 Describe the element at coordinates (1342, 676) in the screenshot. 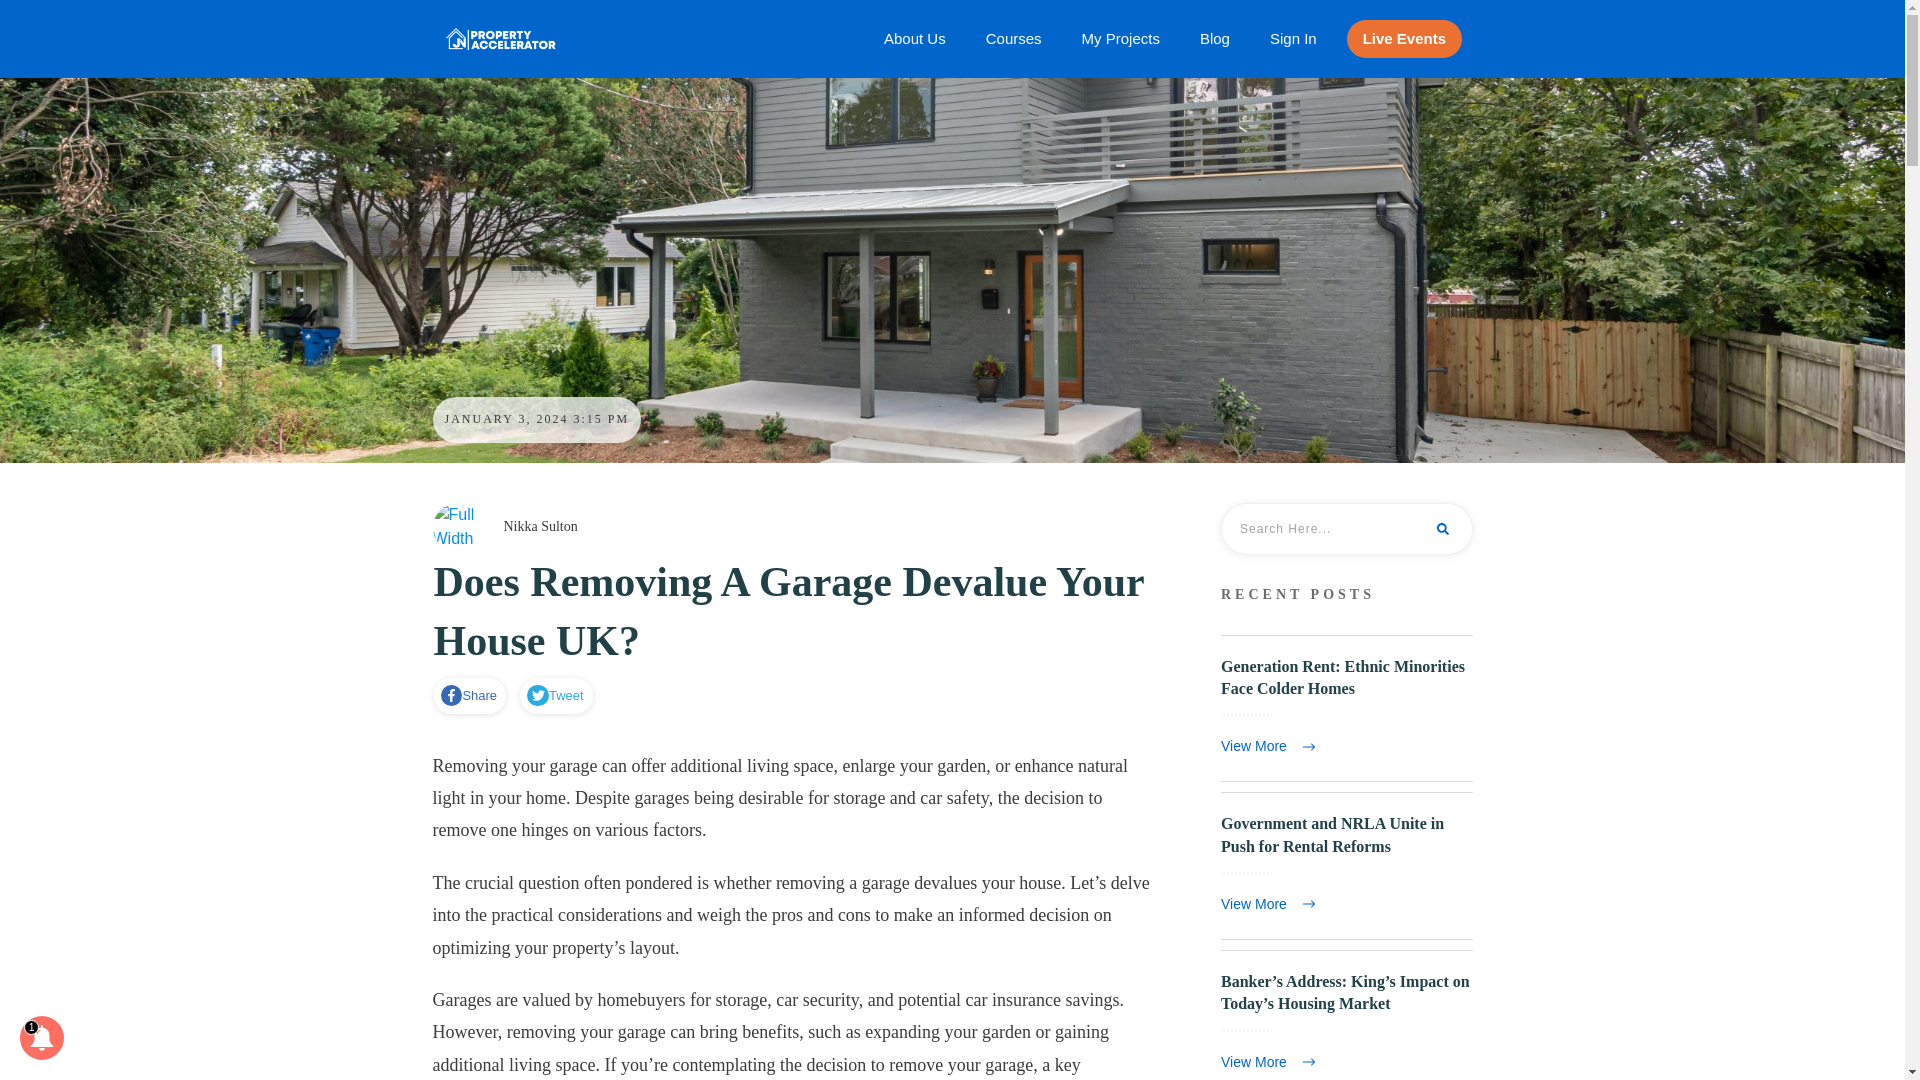

I see `Generation Rent: Ethnic Minorities Face Colder Homes` at that location.